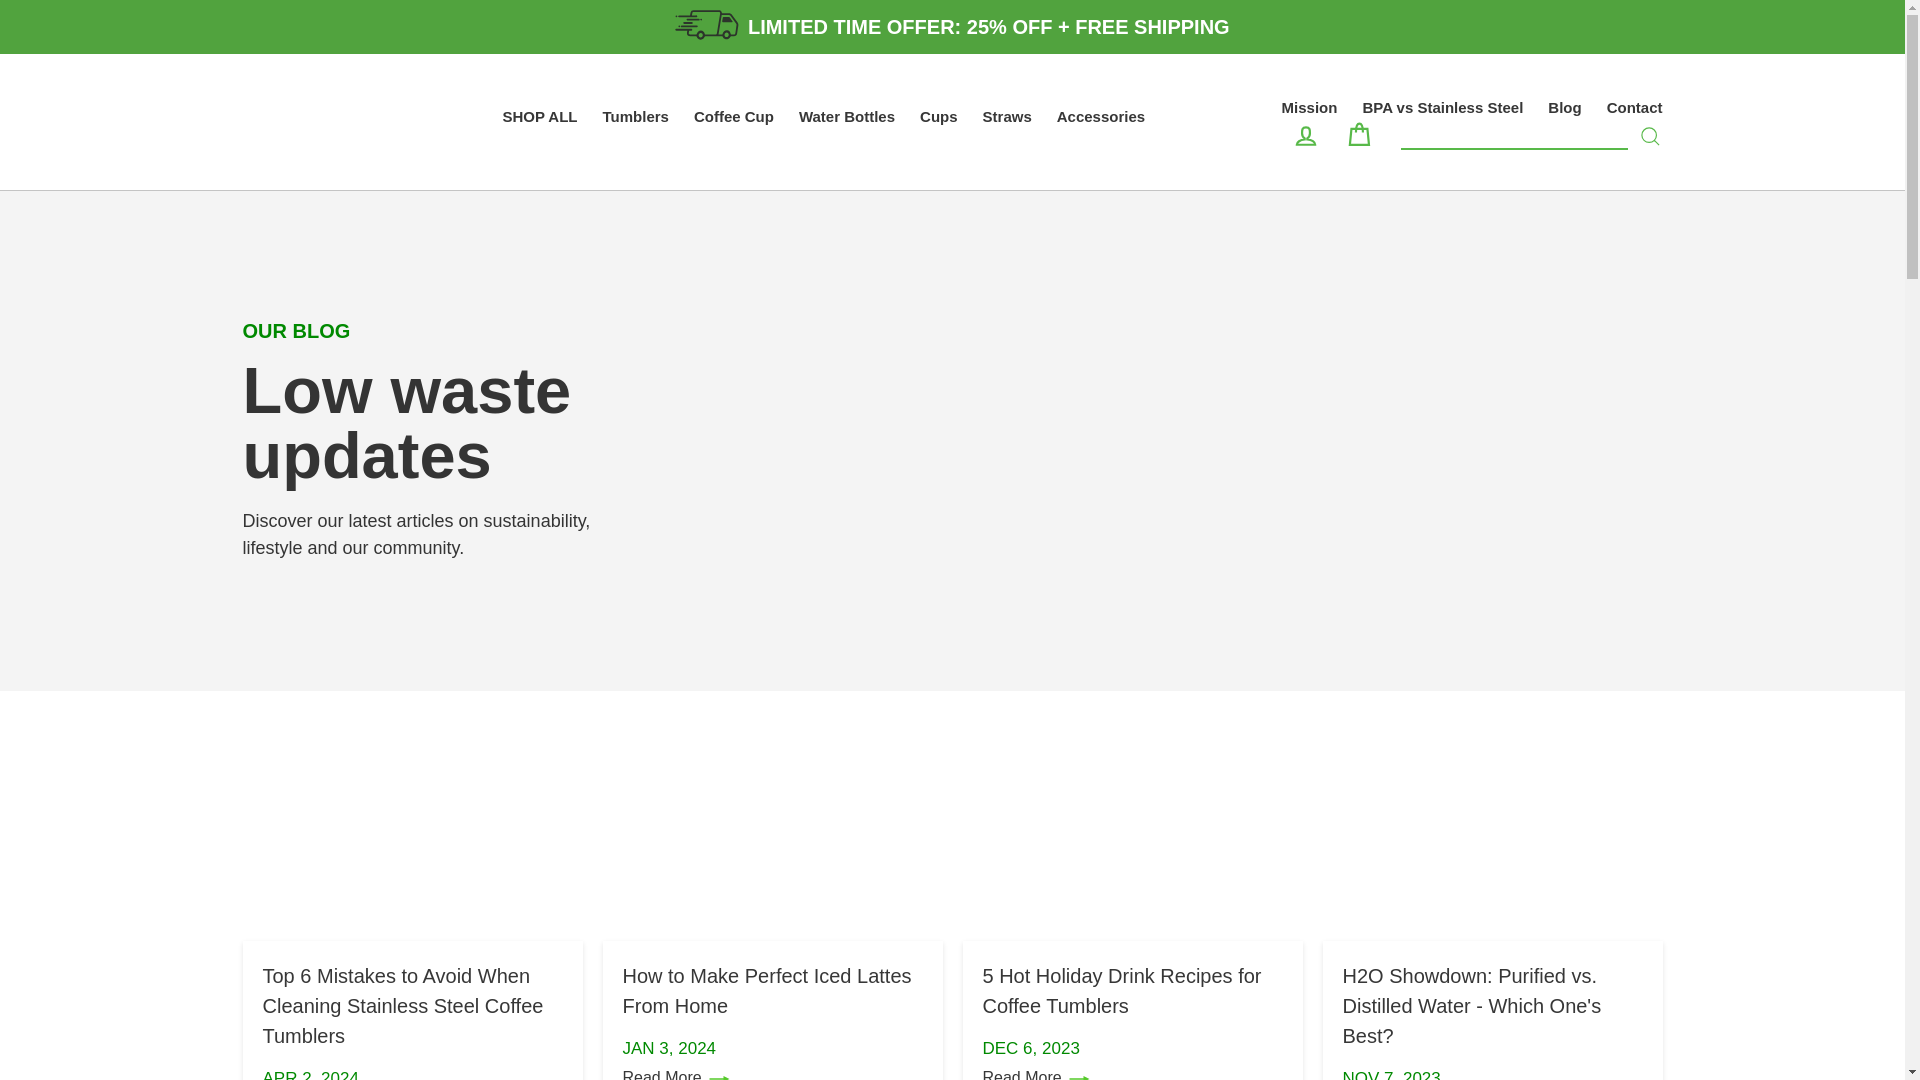 The height and width of the screenshot is (1080, 1920). I want to click on Log in, so click(1306, 134).